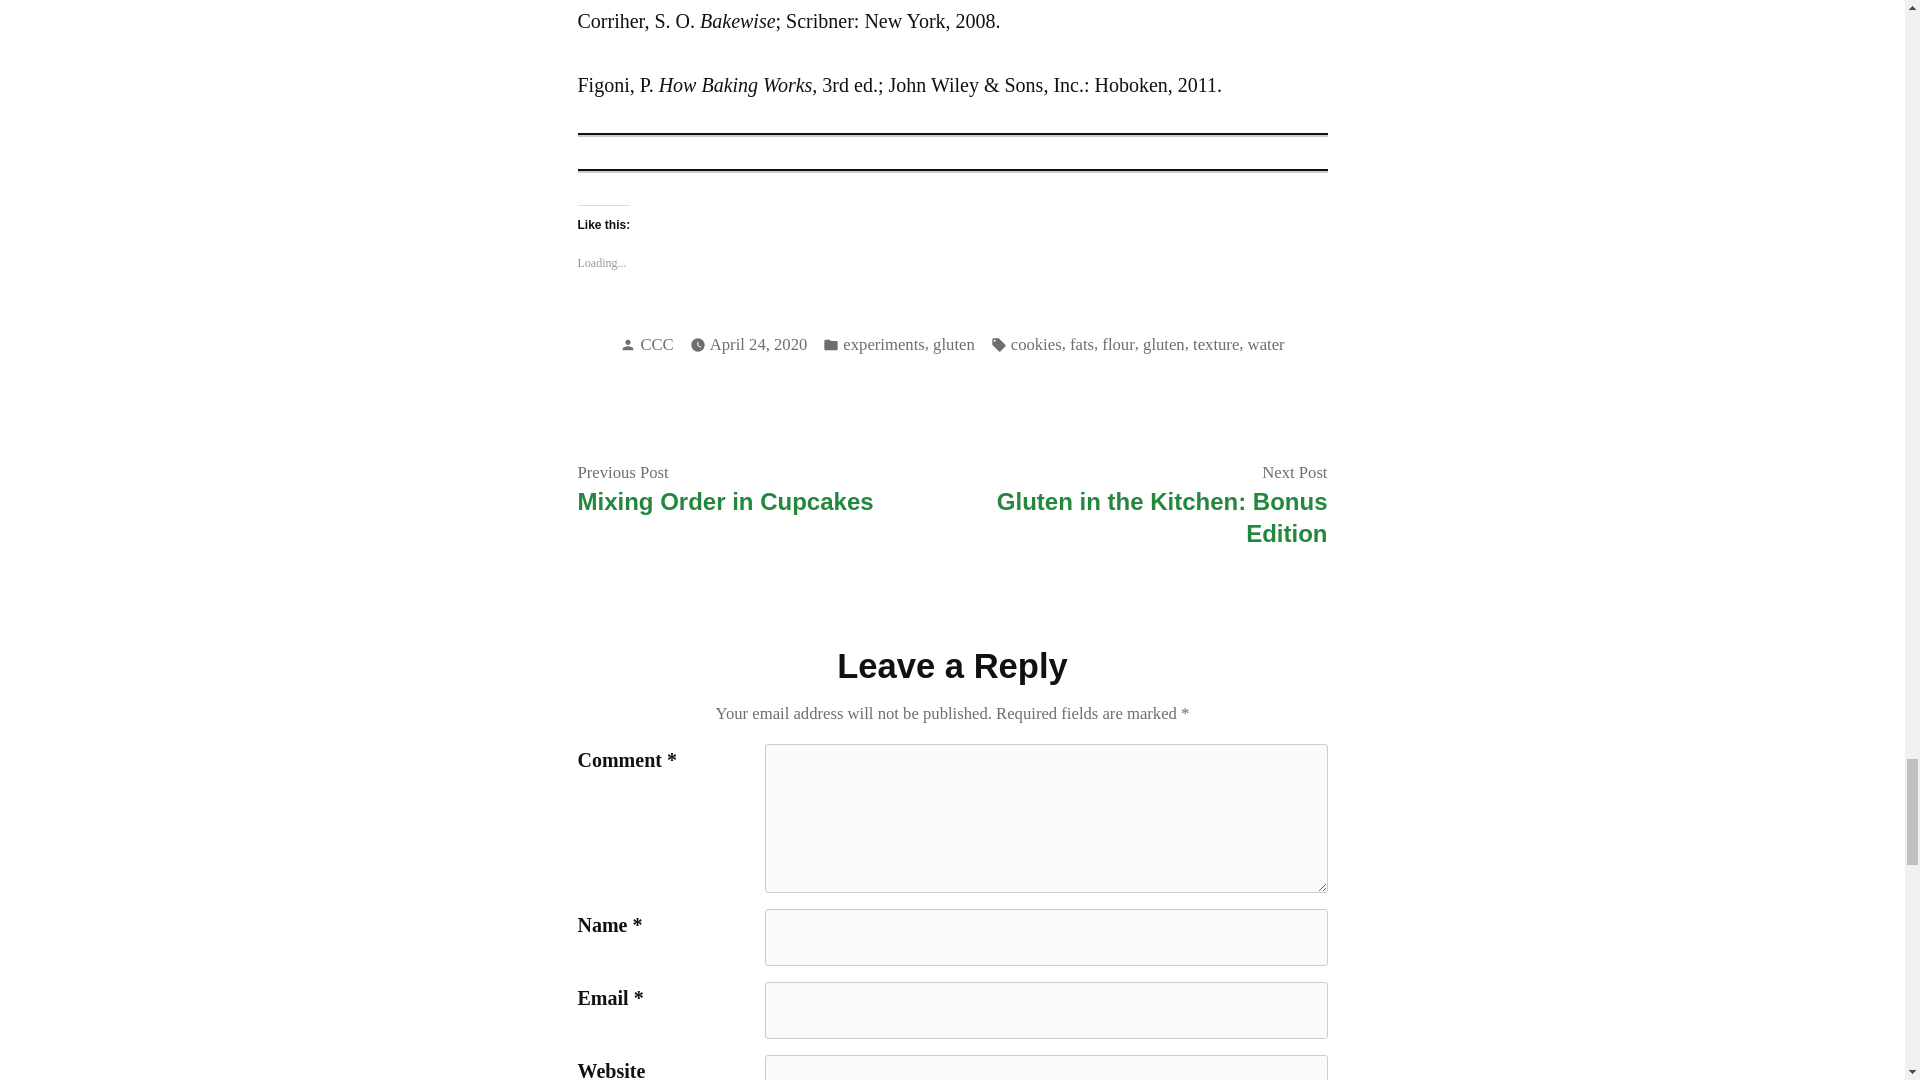 The image size is (1920, 1080). I want to click on flour, so click(1118, 344).